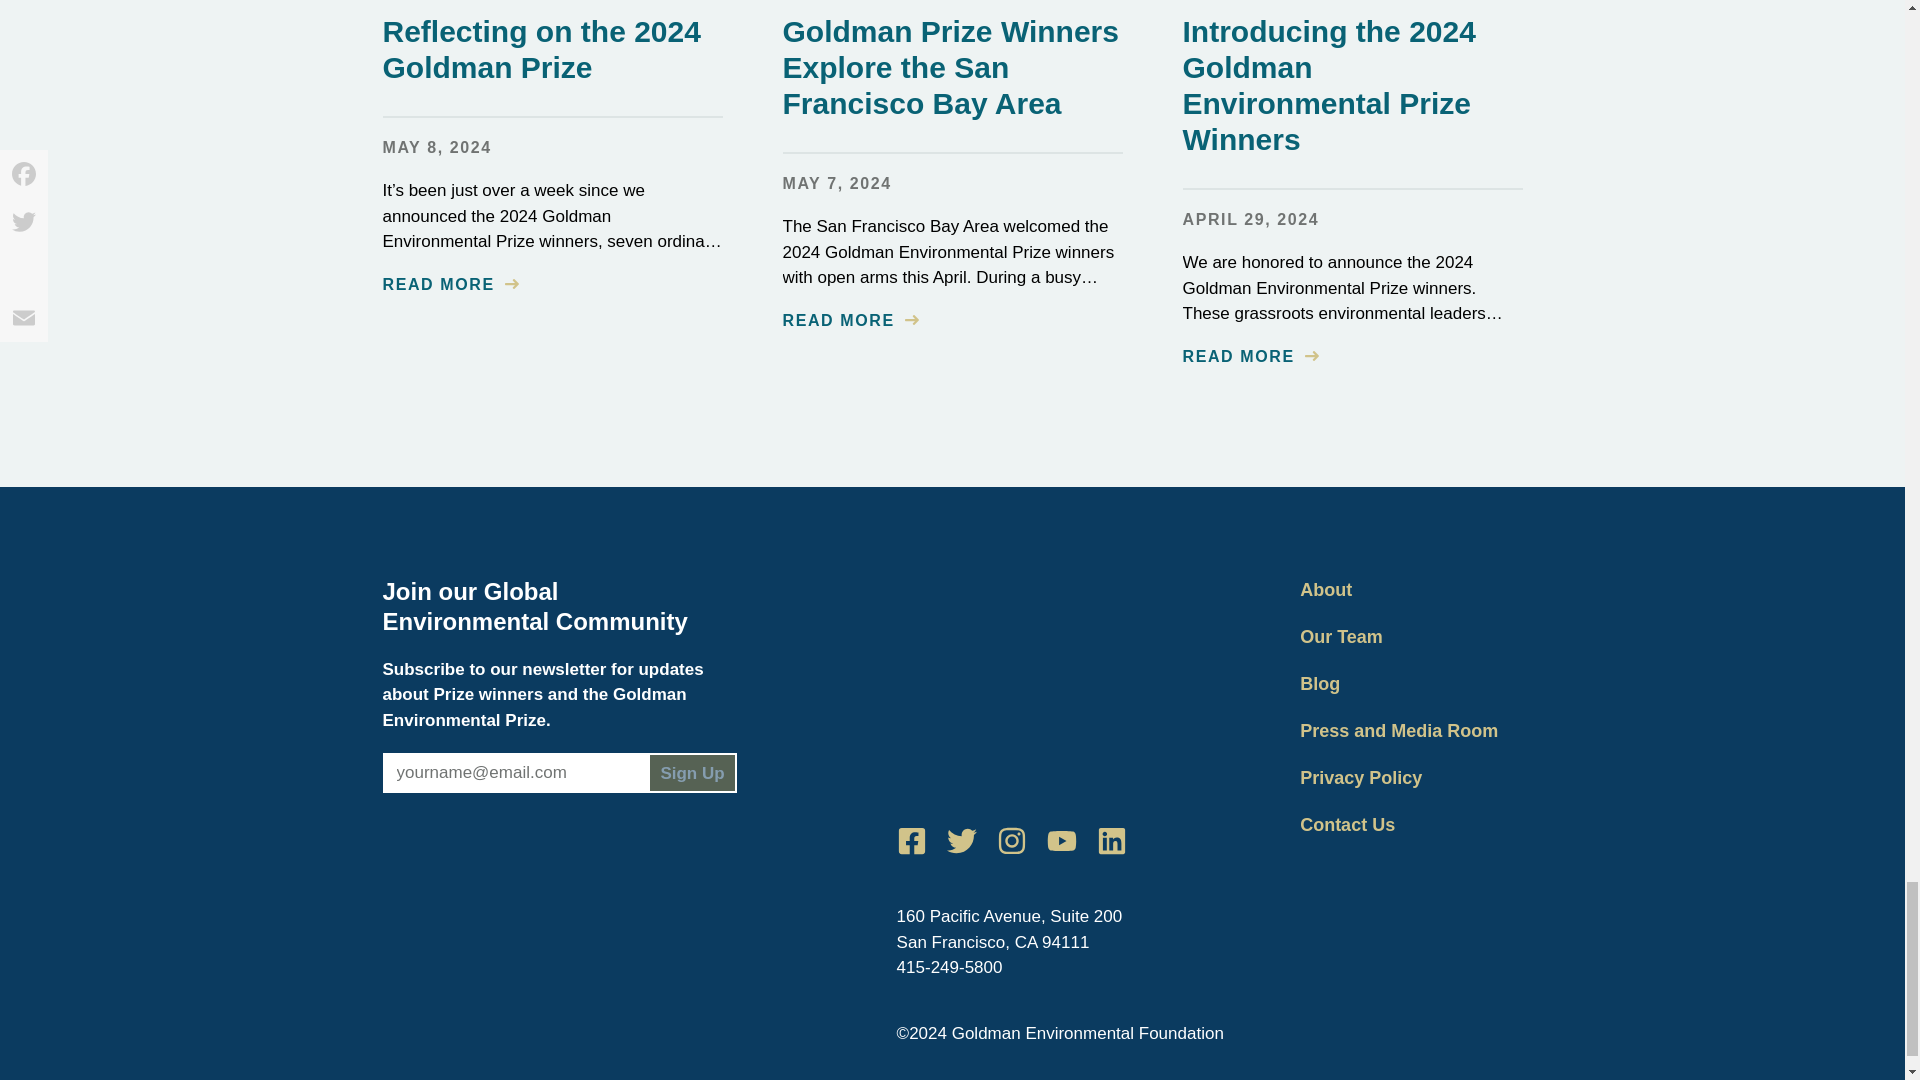 The height and width of the screenshot is (1080, 1920). Describe the element at coordinates (692, 772) in the screenshot. I see `Sign Up` at that location.